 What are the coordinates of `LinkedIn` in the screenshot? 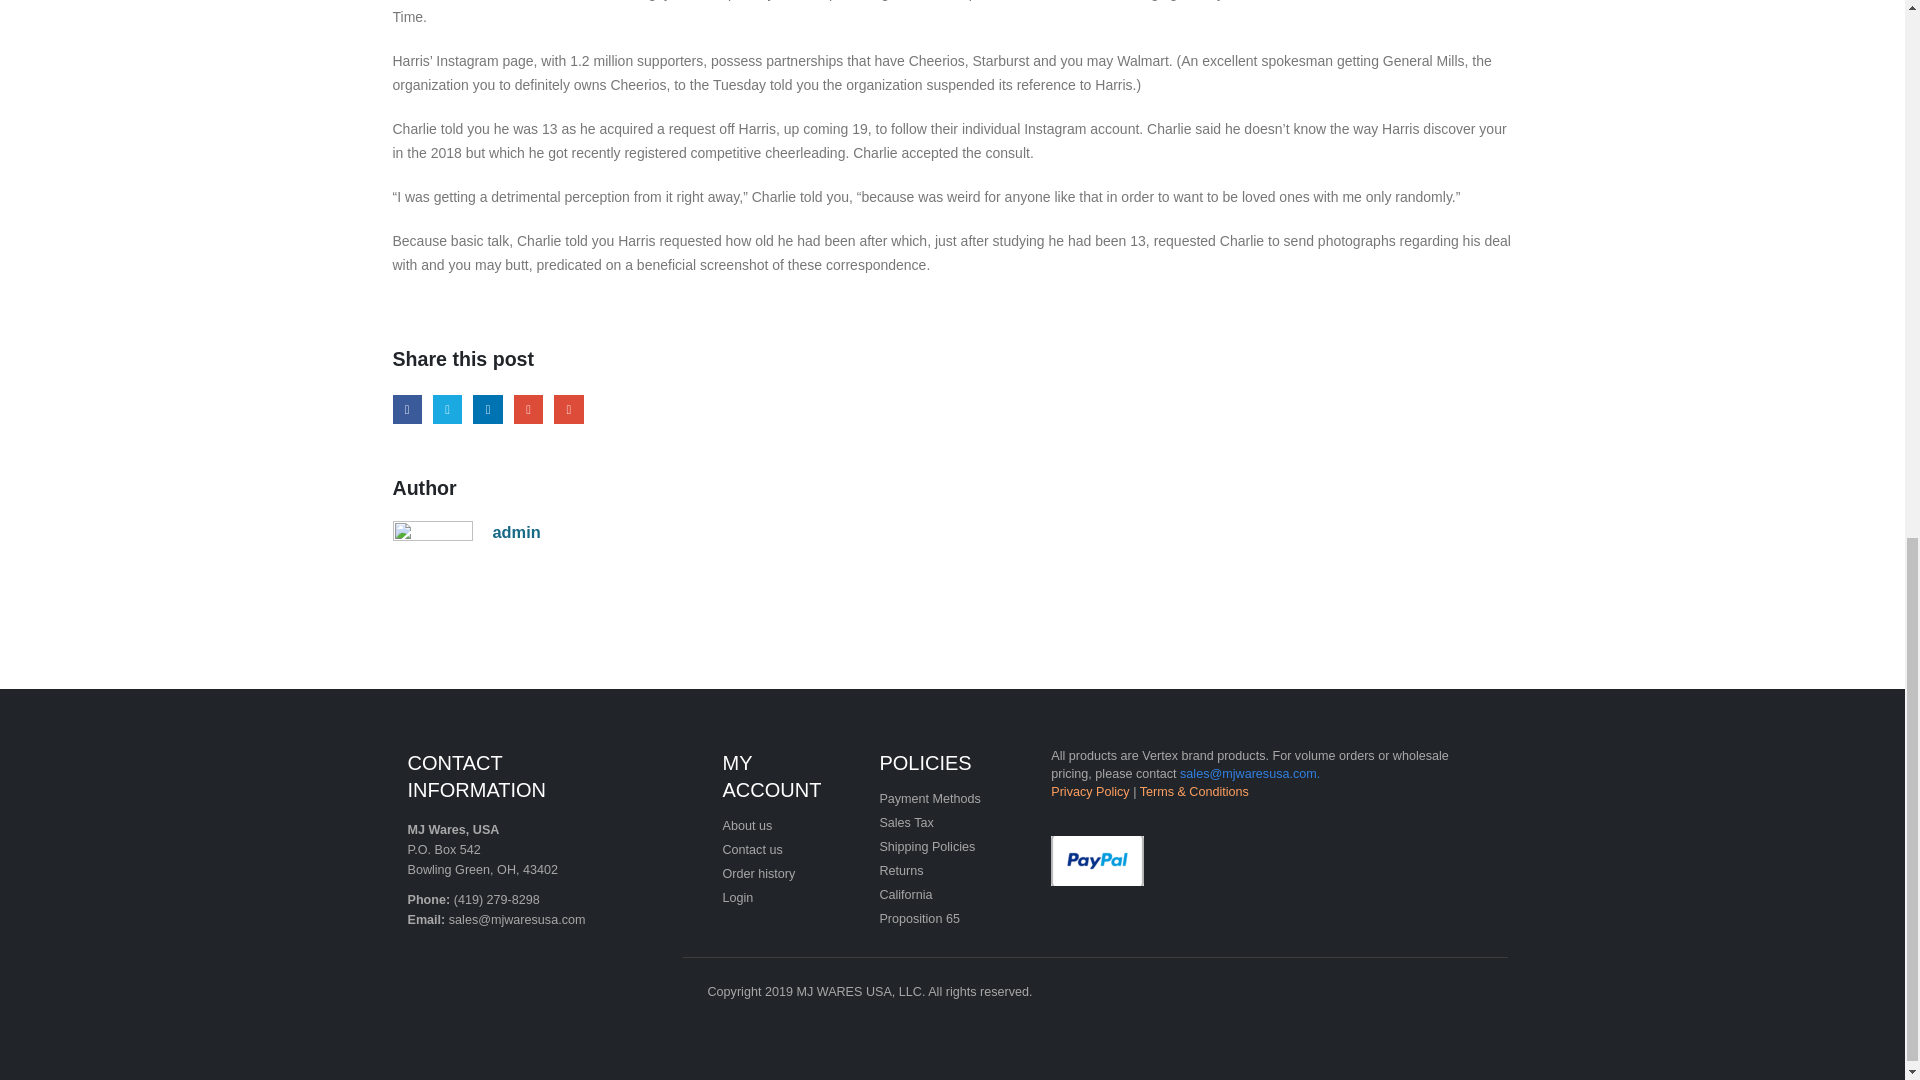 It's located at (486, 410).